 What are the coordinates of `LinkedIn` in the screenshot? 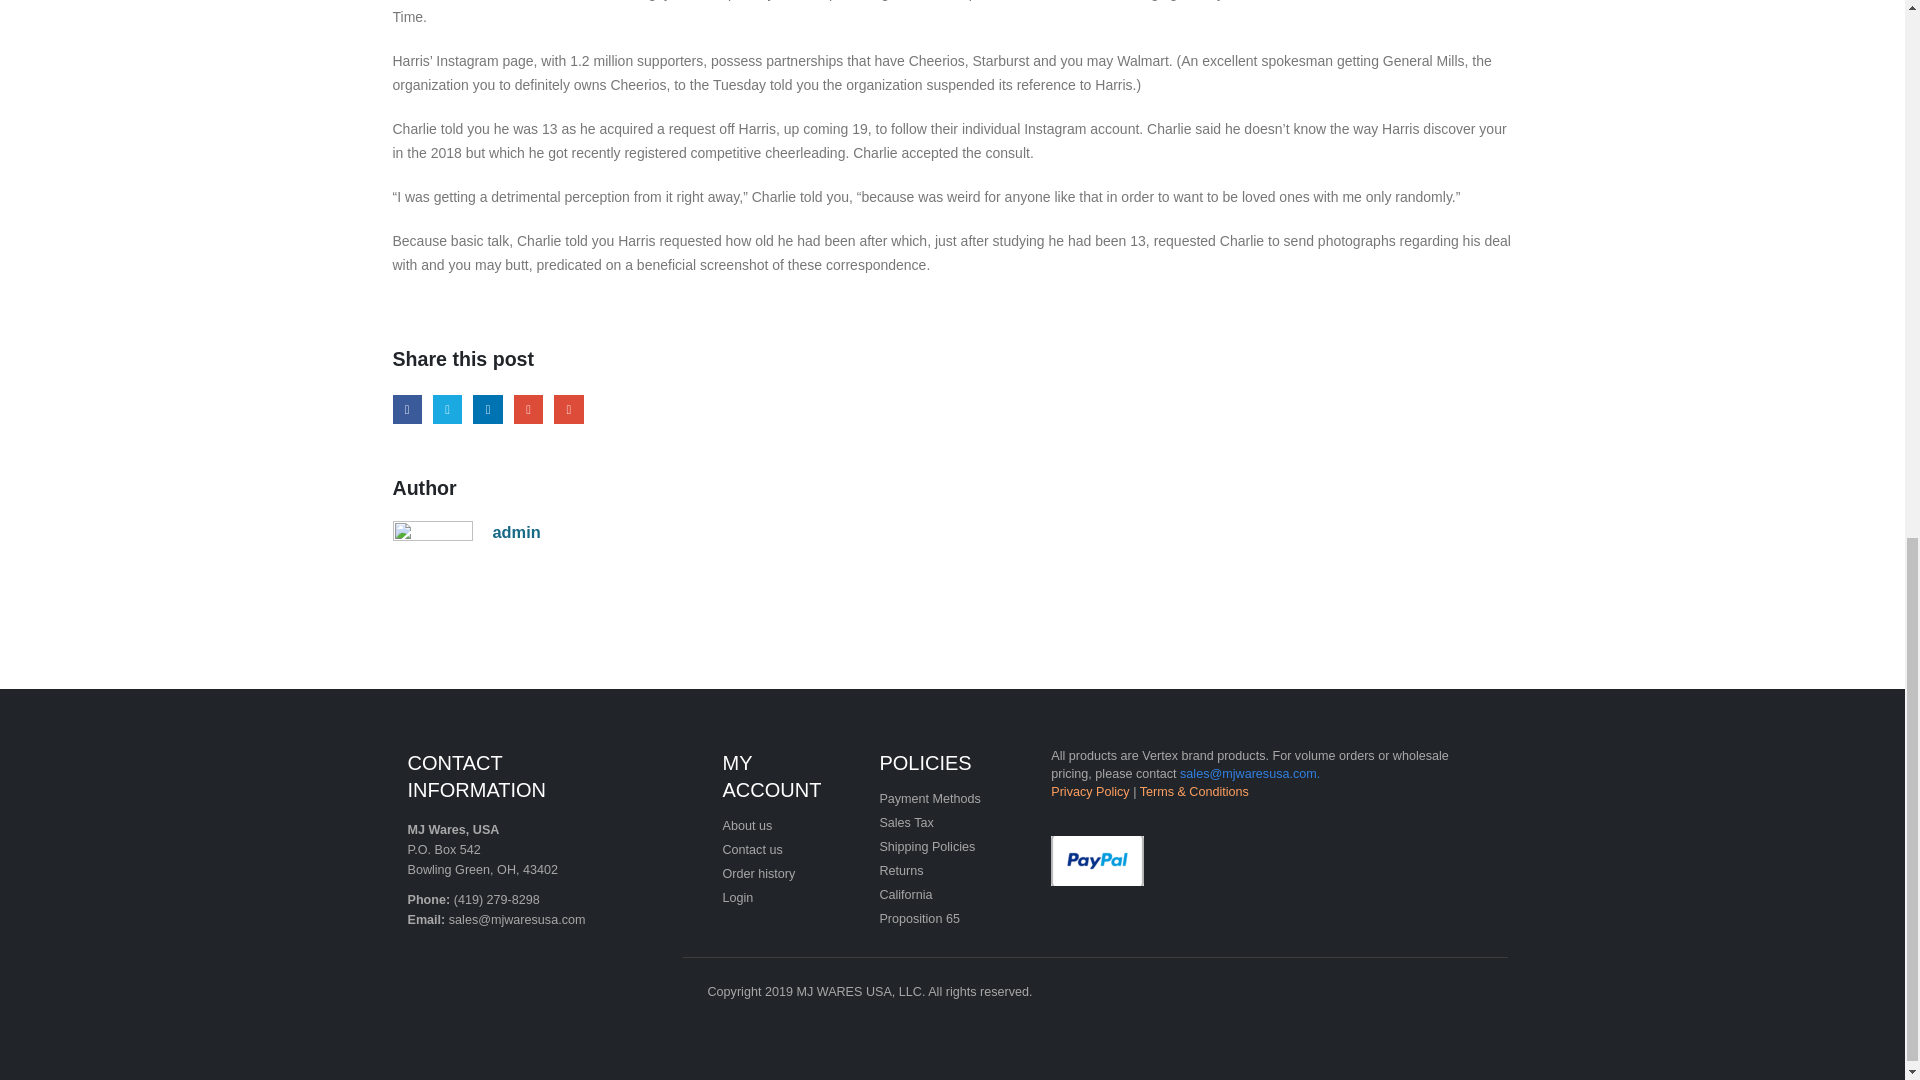 It's located at (486, 410).